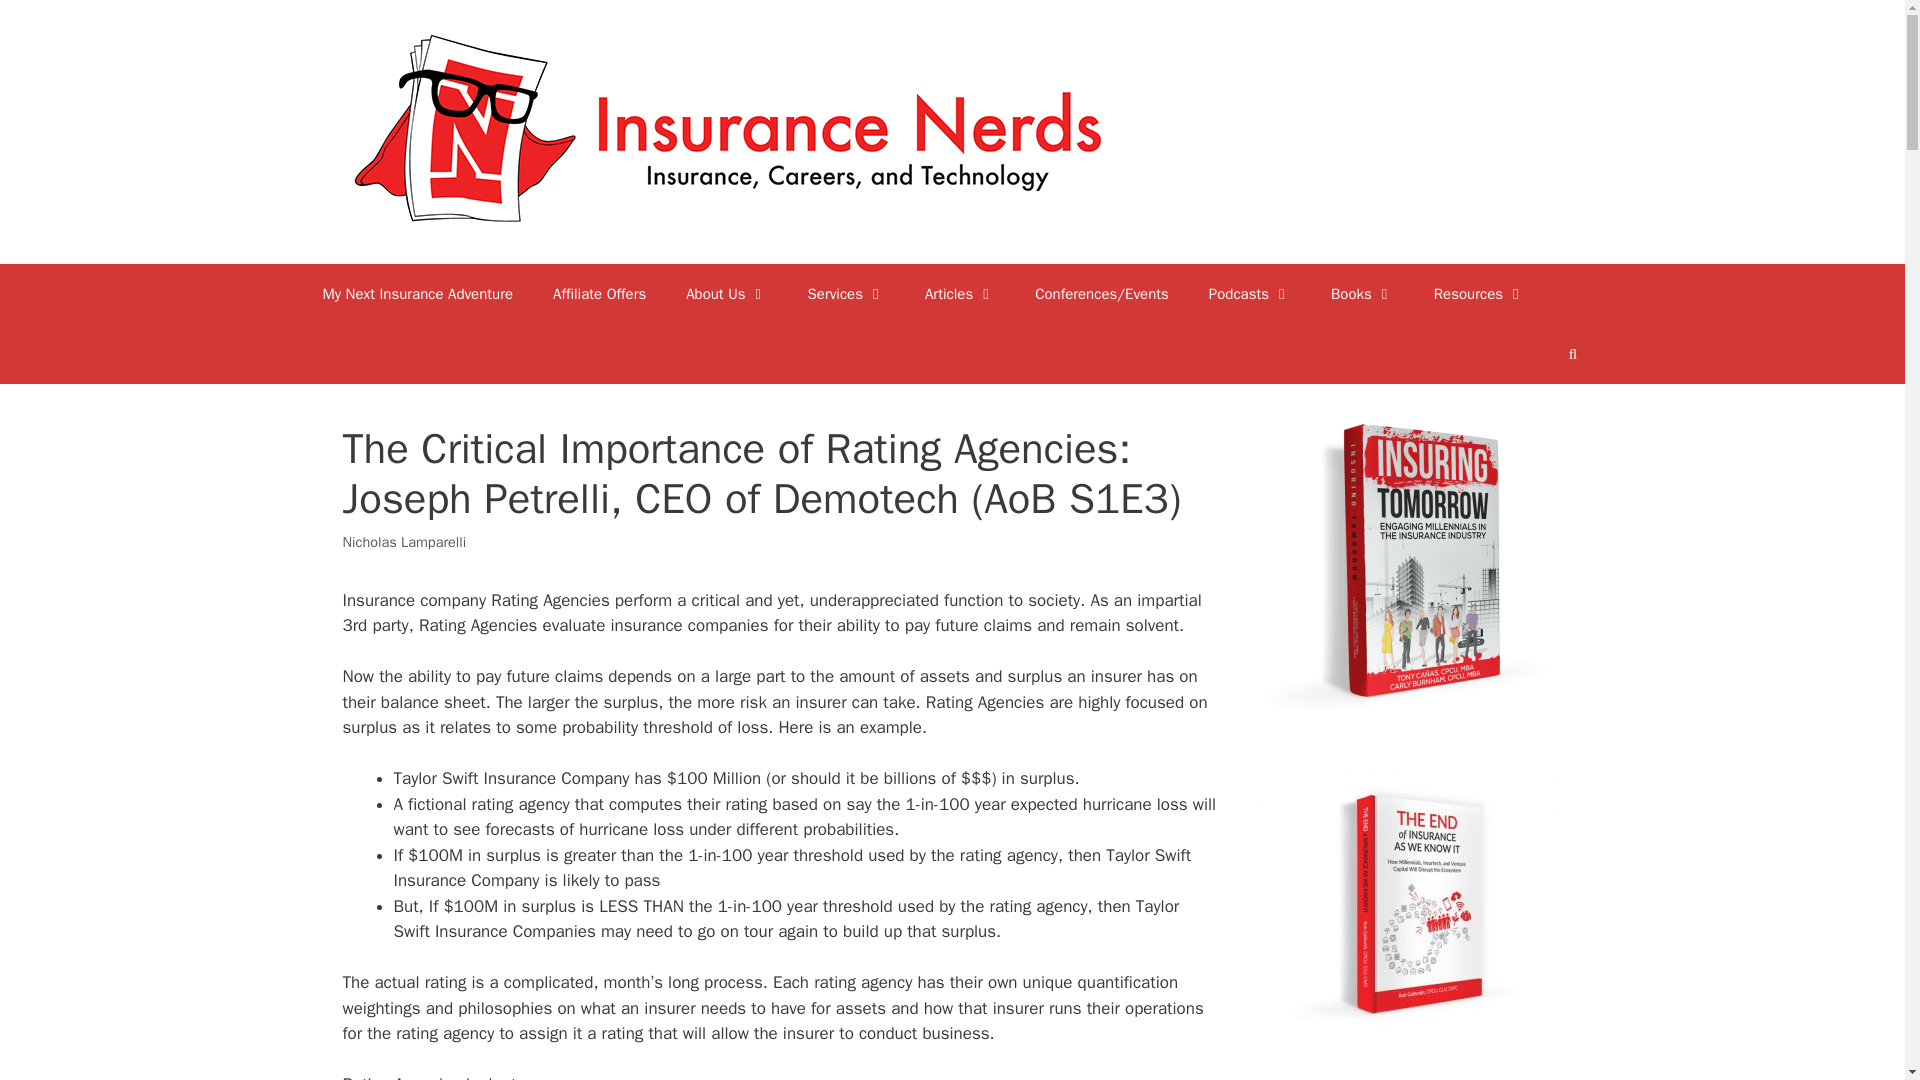 This screenshot has height=1080, width=1920. Describe the element at coordinates (417, 96) in the screenshot. I see `My Next Insurance Adventure` at that location.